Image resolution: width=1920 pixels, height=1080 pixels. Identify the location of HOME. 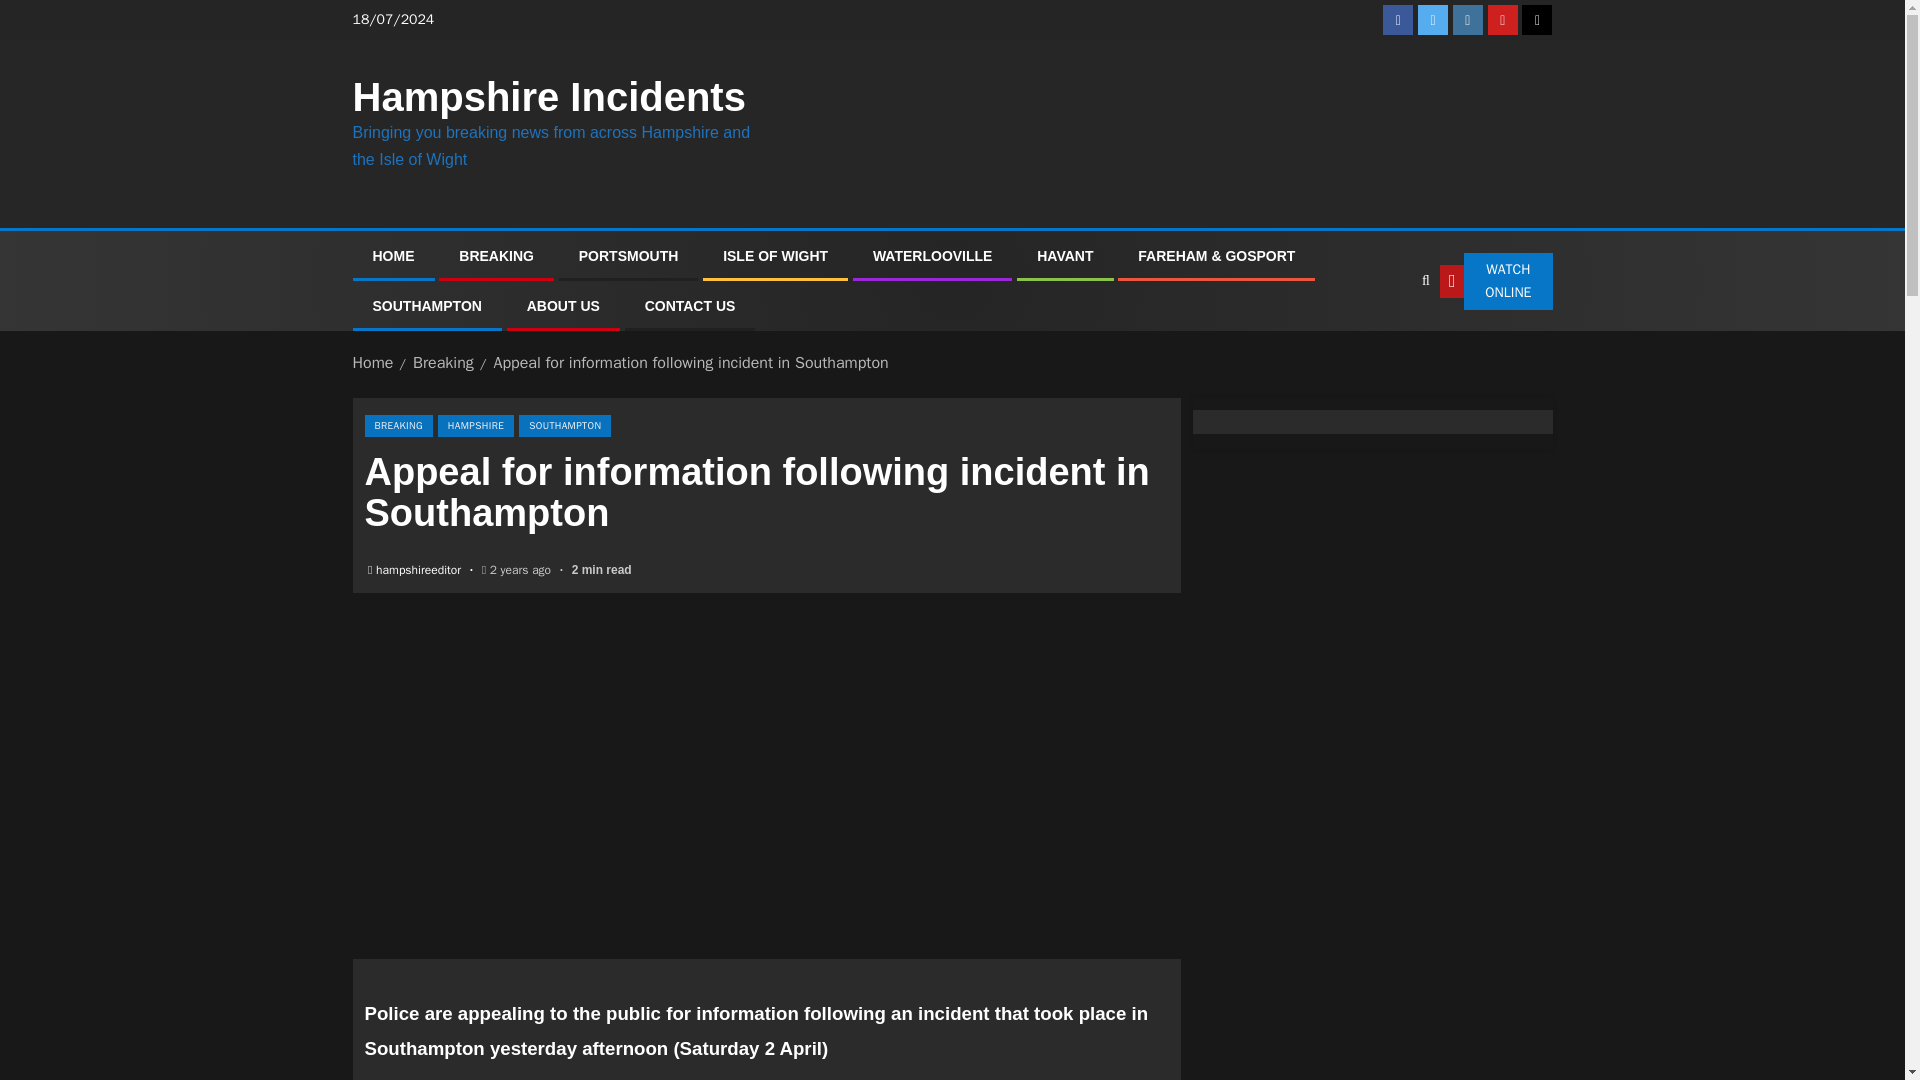
(393, 256).